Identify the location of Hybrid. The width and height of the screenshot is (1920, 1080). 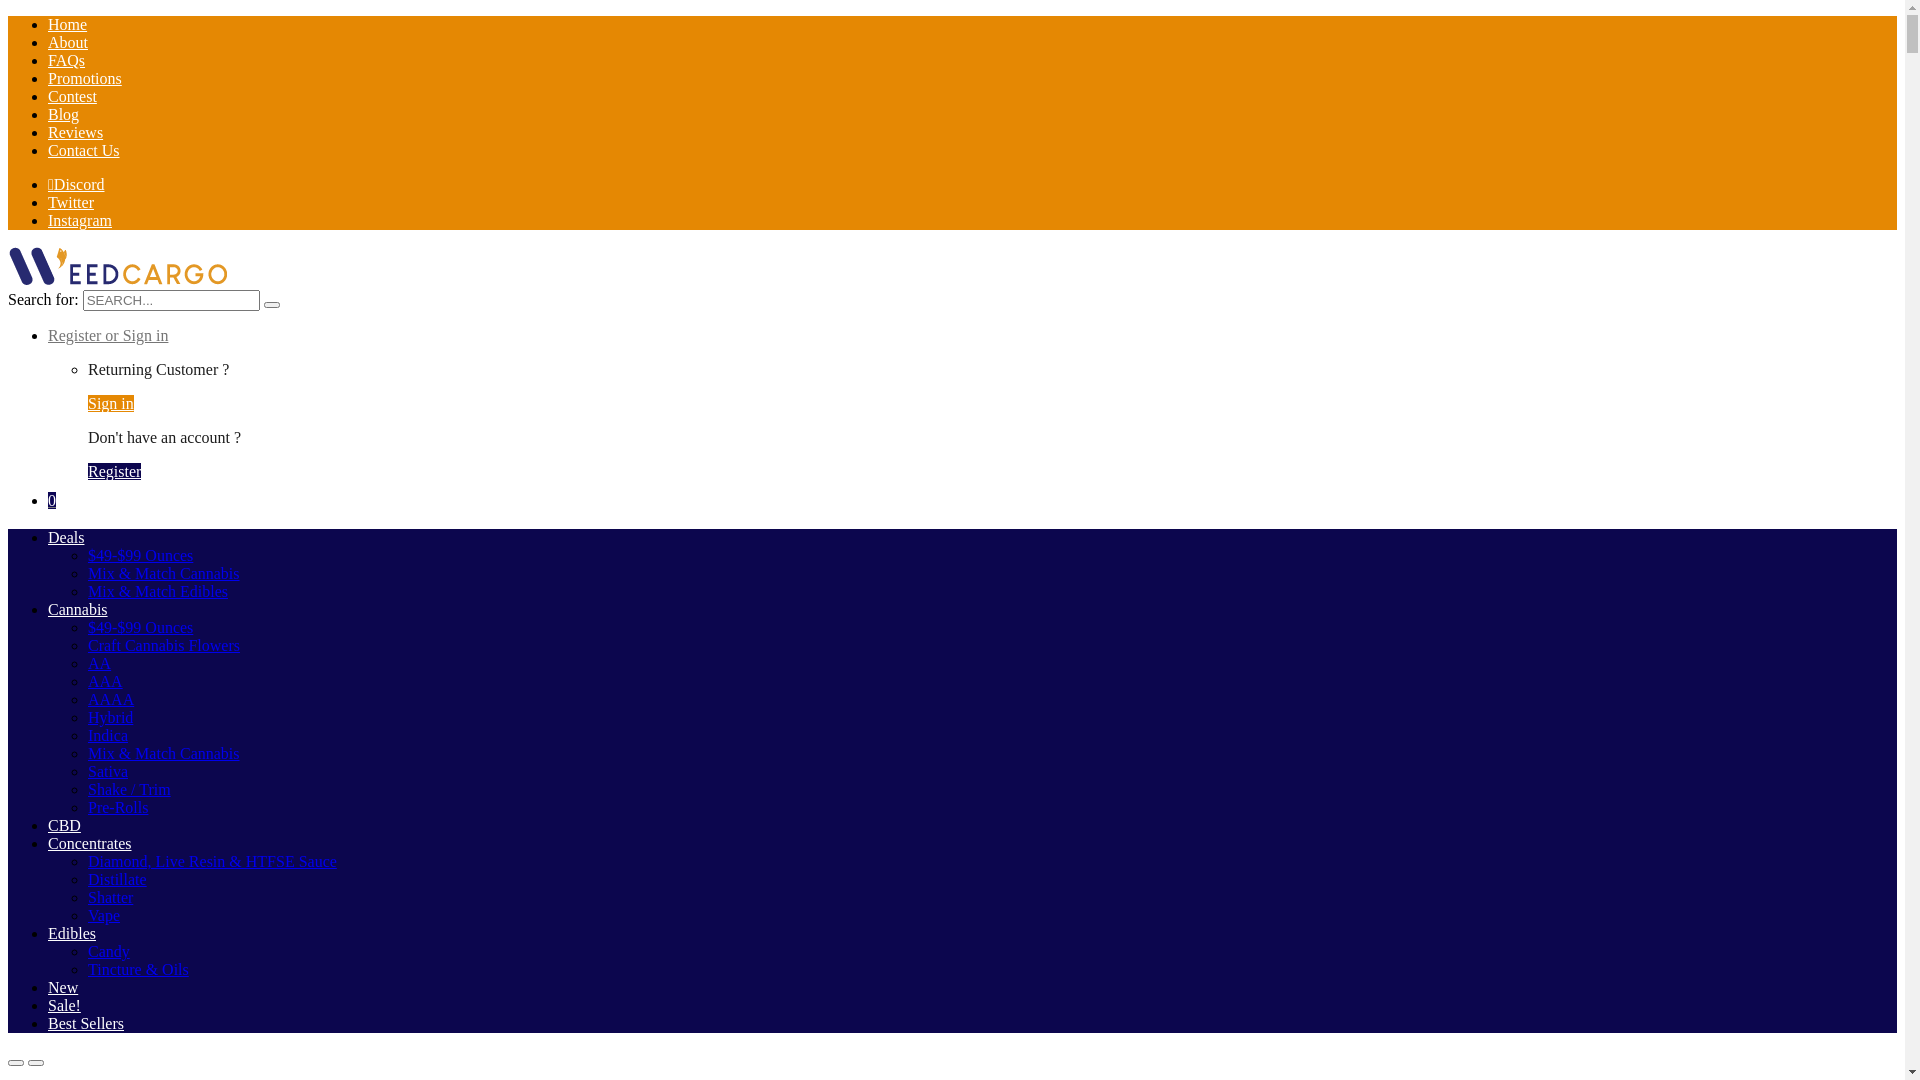
(110, 718).